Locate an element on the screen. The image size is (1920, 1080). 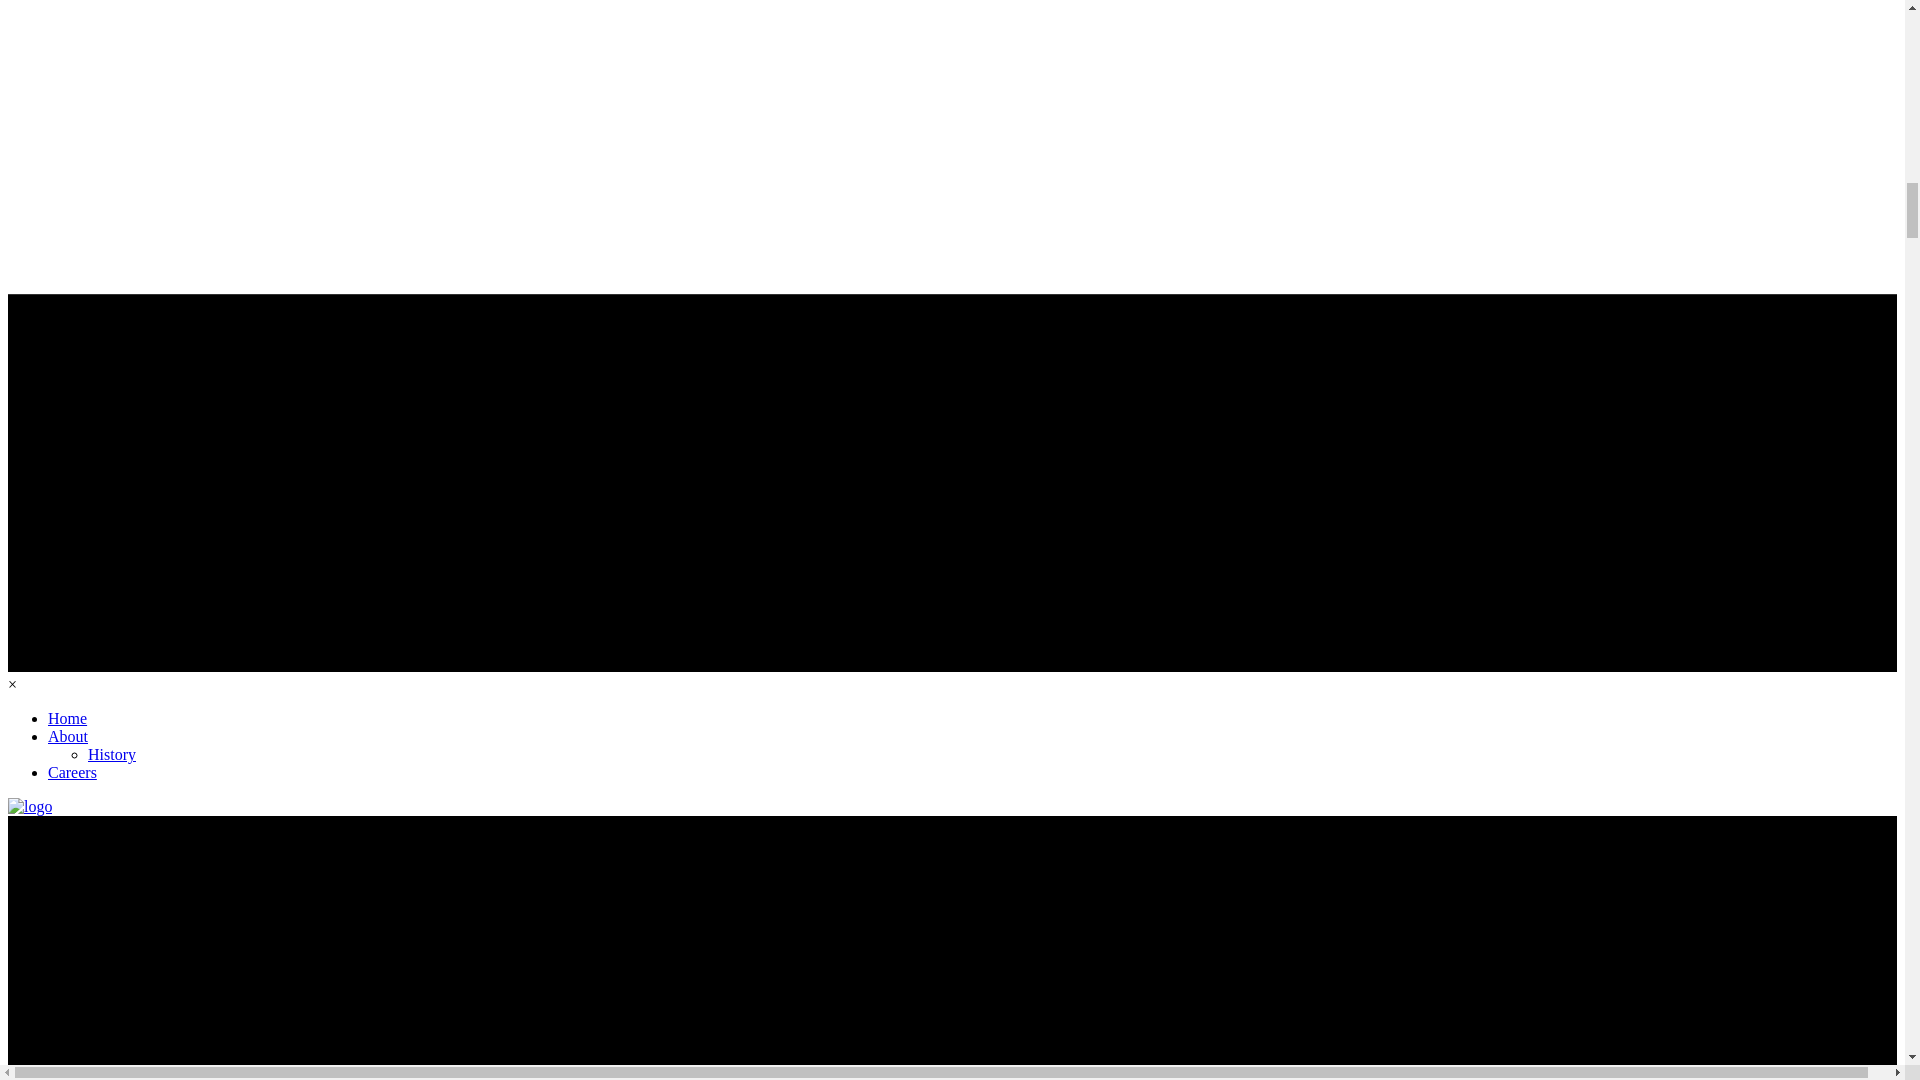
About is located at coordinates (68, 736).